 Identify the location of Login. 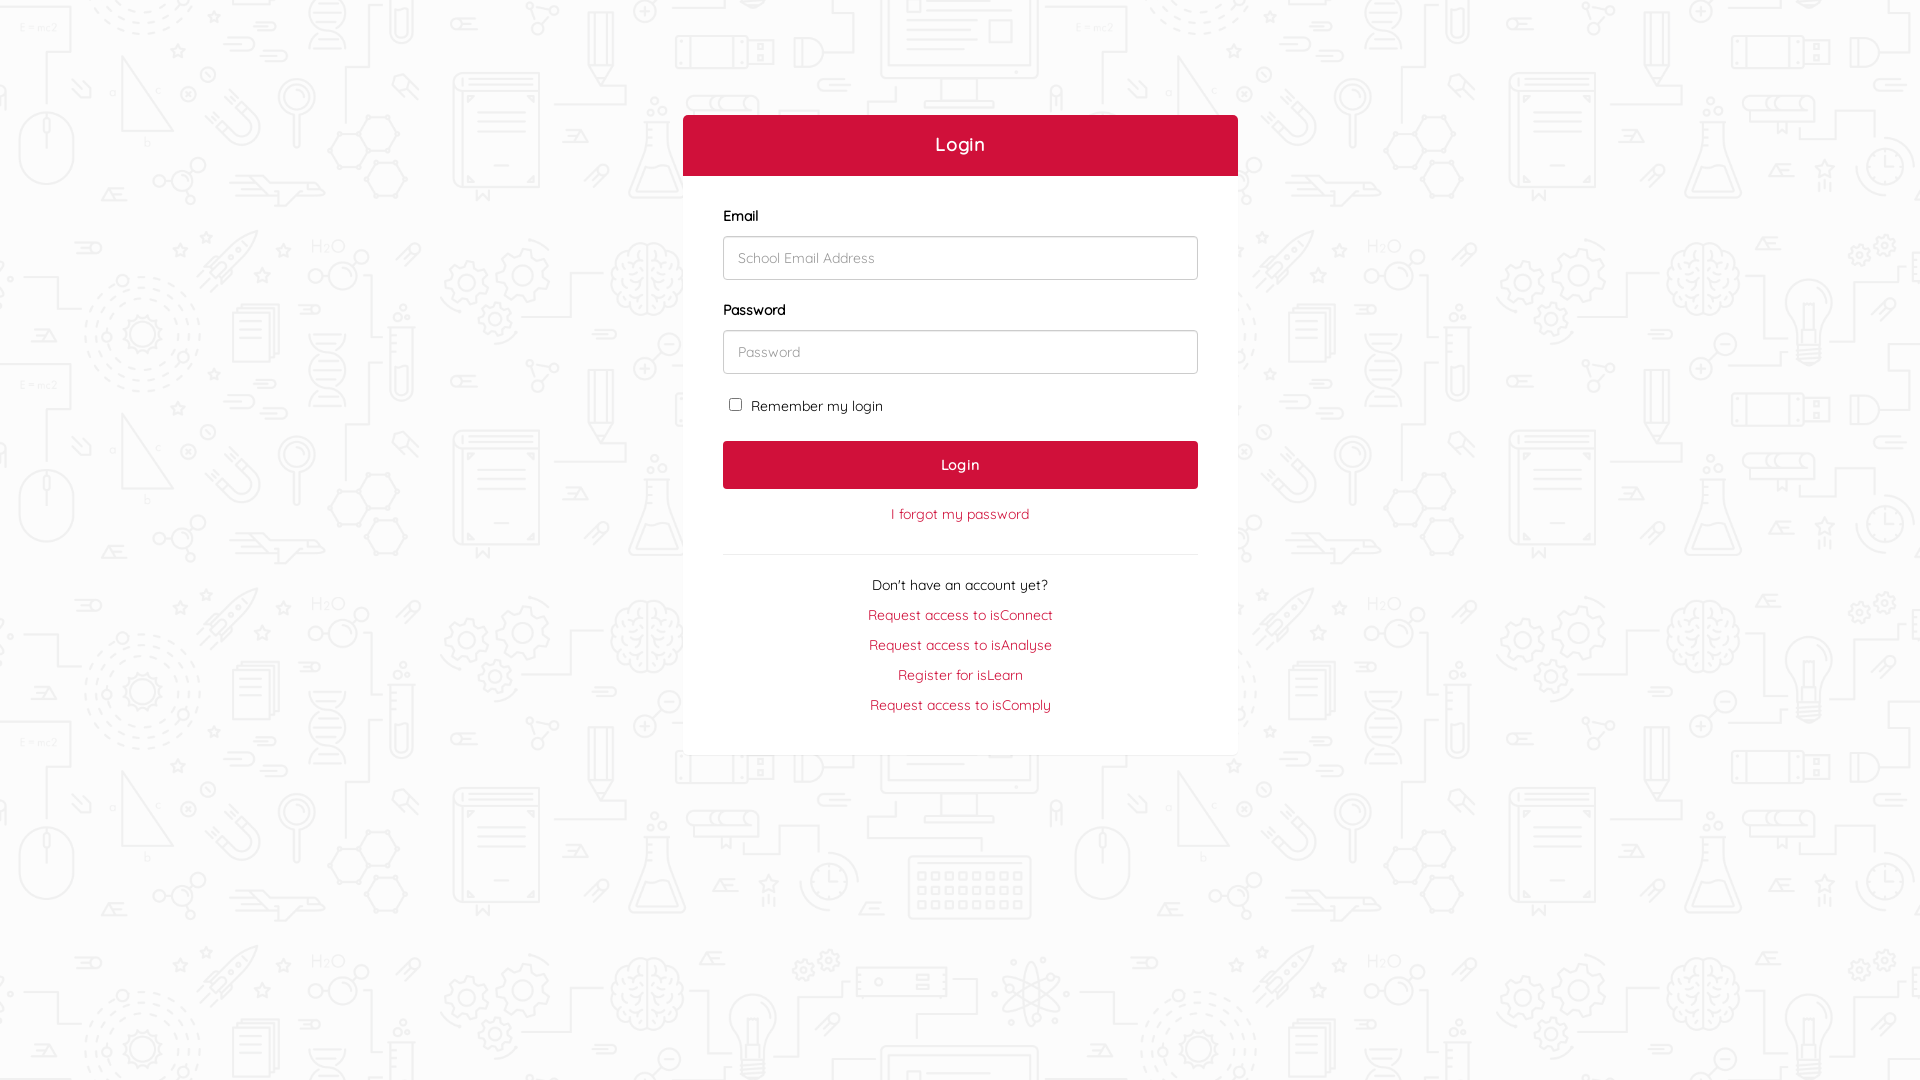
(960, 465).